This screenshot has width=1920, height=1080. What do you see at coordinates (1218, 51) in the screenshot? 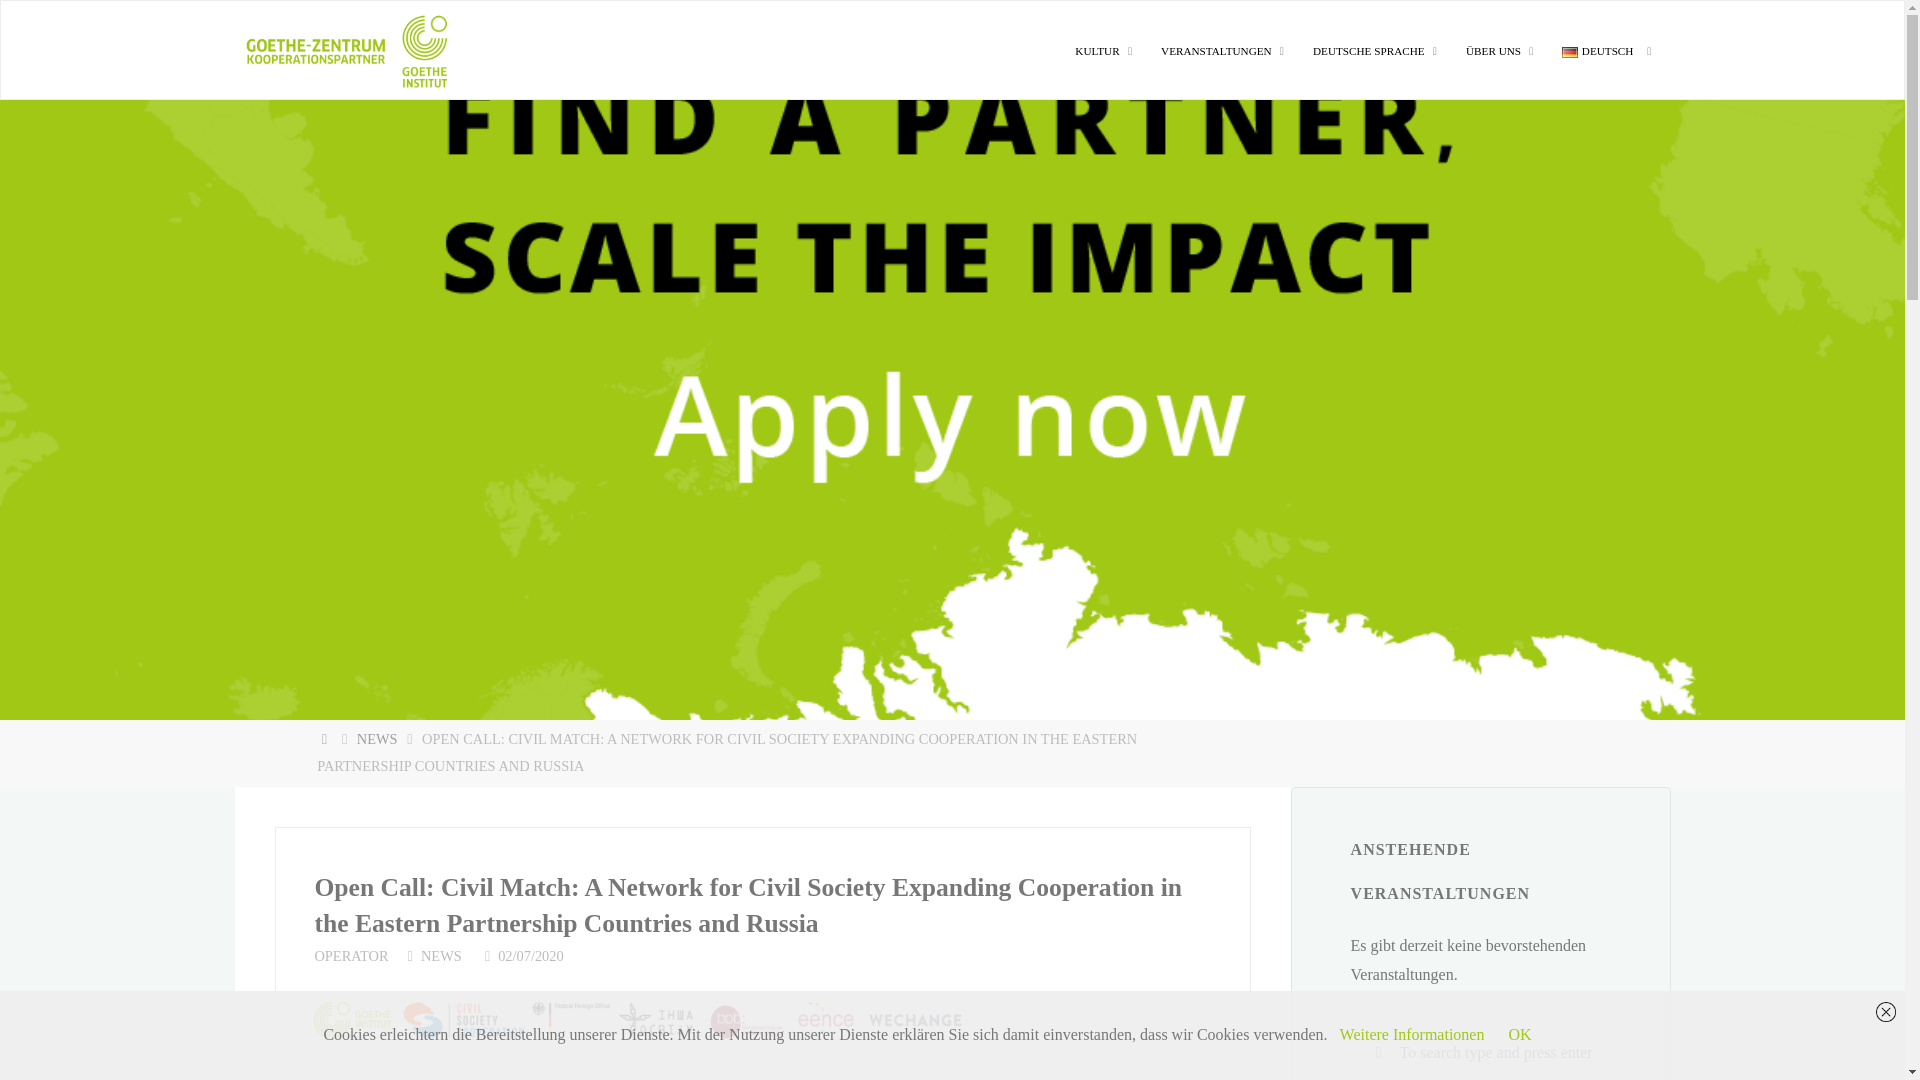
I see `VERANSTALTUNGEN` at bounding box center [1218, 51].